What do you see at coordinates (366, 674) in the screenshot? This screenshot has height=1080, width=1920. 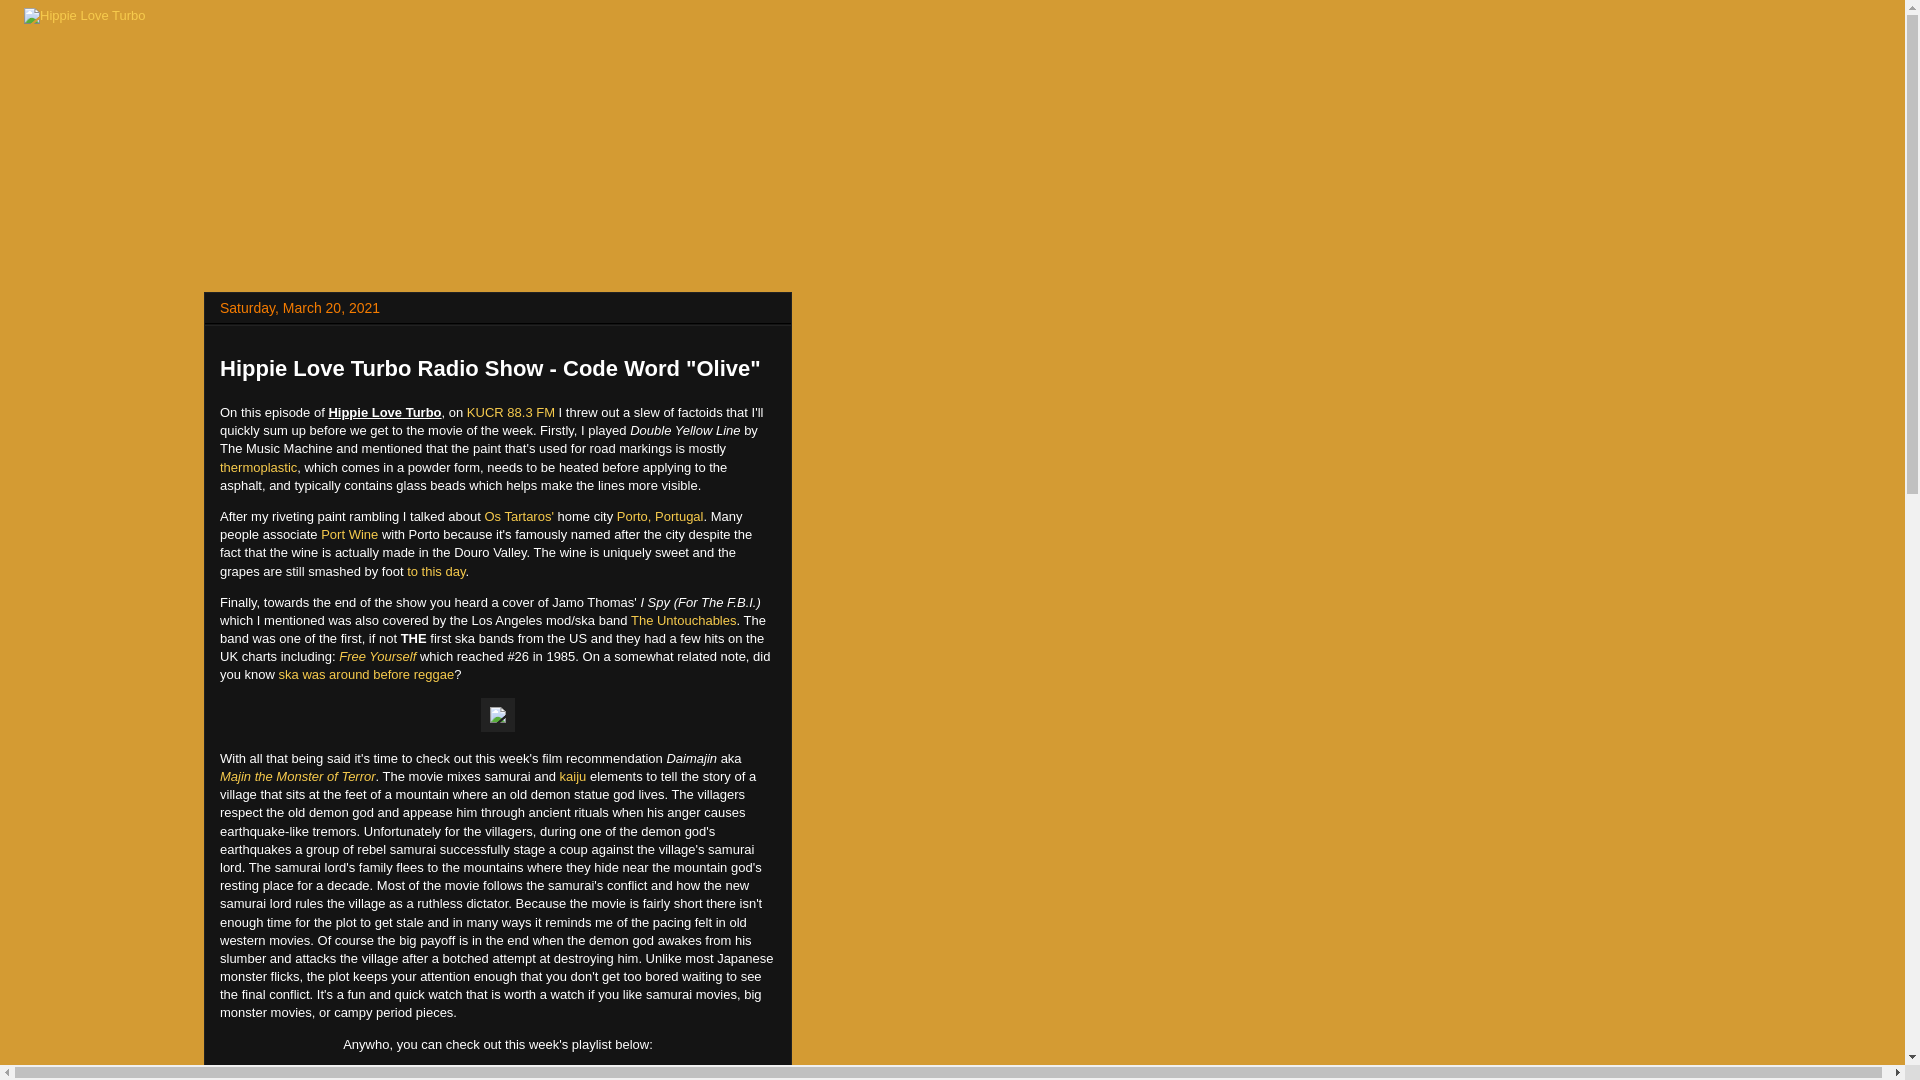 I see `ska was around before reggae` at bounding box center [366, 674].